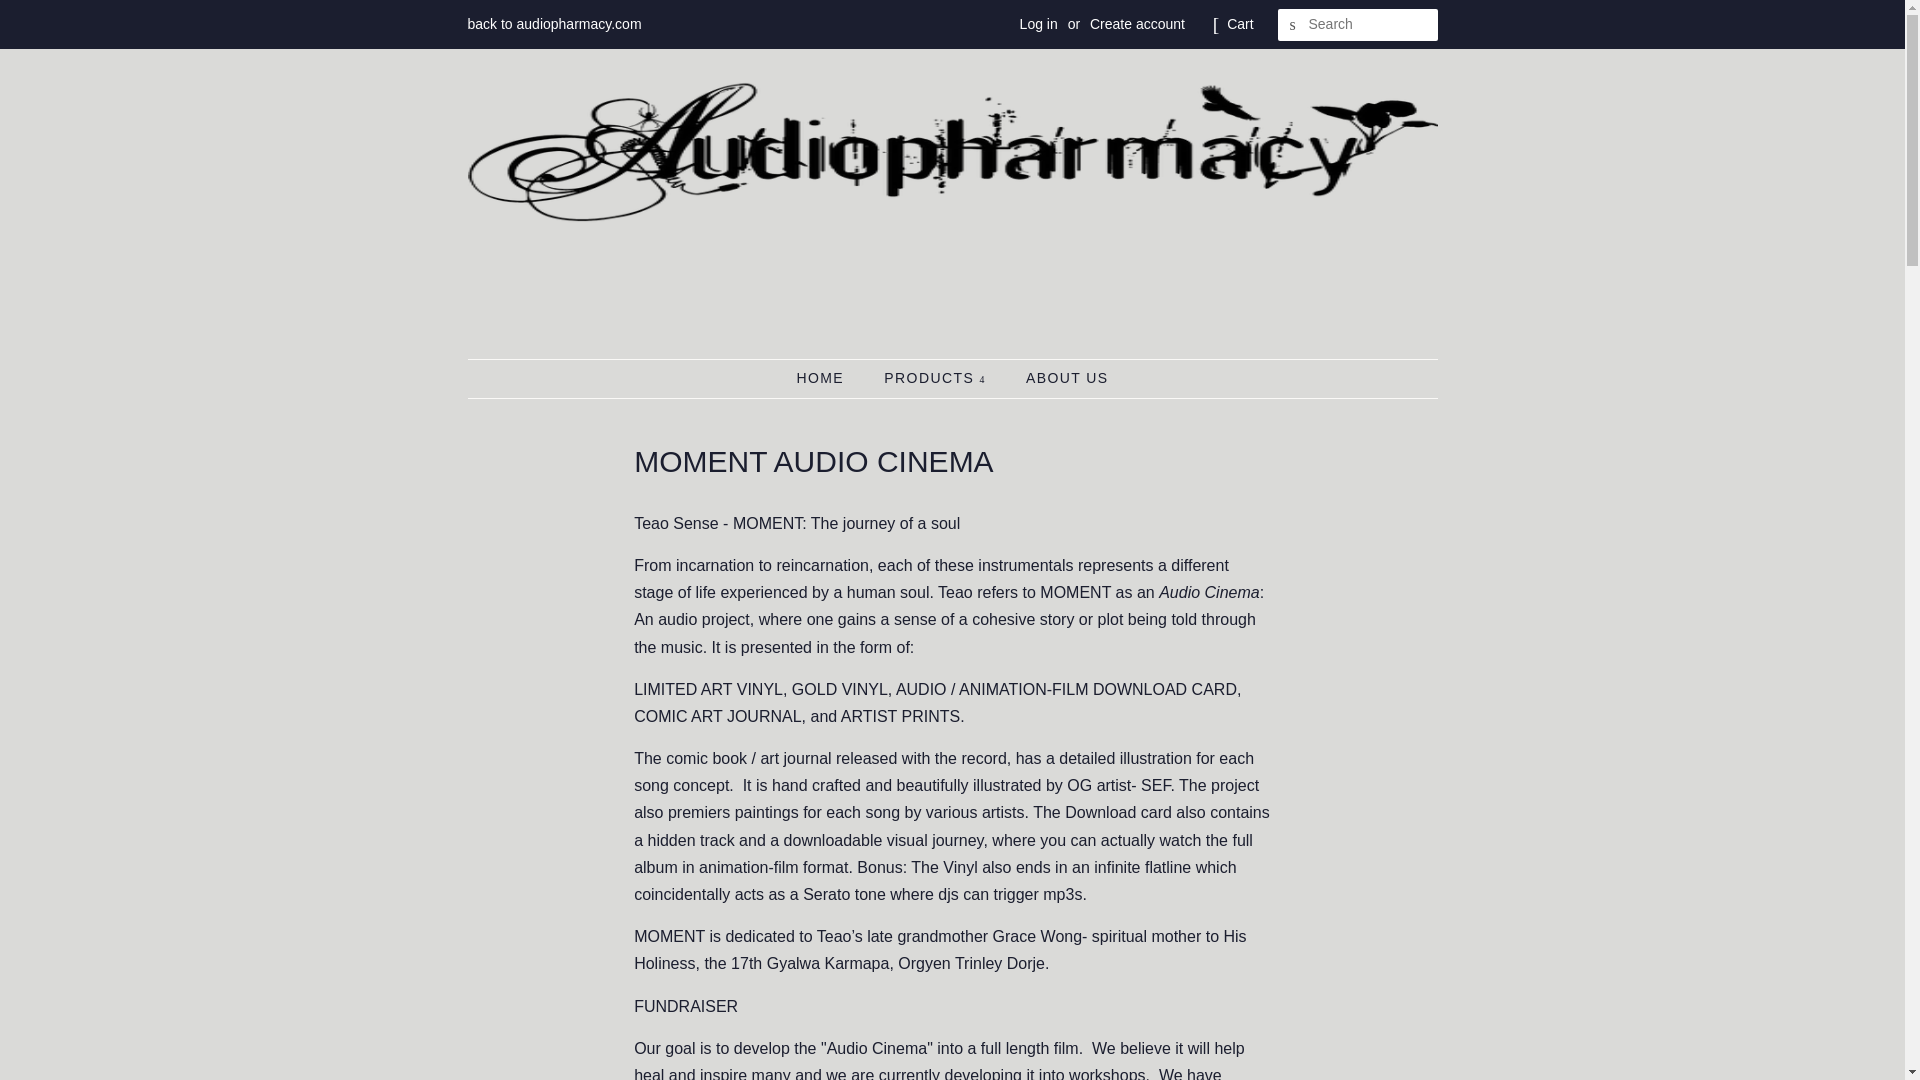  Describe the element at coordinates (830, 378) in the screenshot. I see `HOME` at that location.